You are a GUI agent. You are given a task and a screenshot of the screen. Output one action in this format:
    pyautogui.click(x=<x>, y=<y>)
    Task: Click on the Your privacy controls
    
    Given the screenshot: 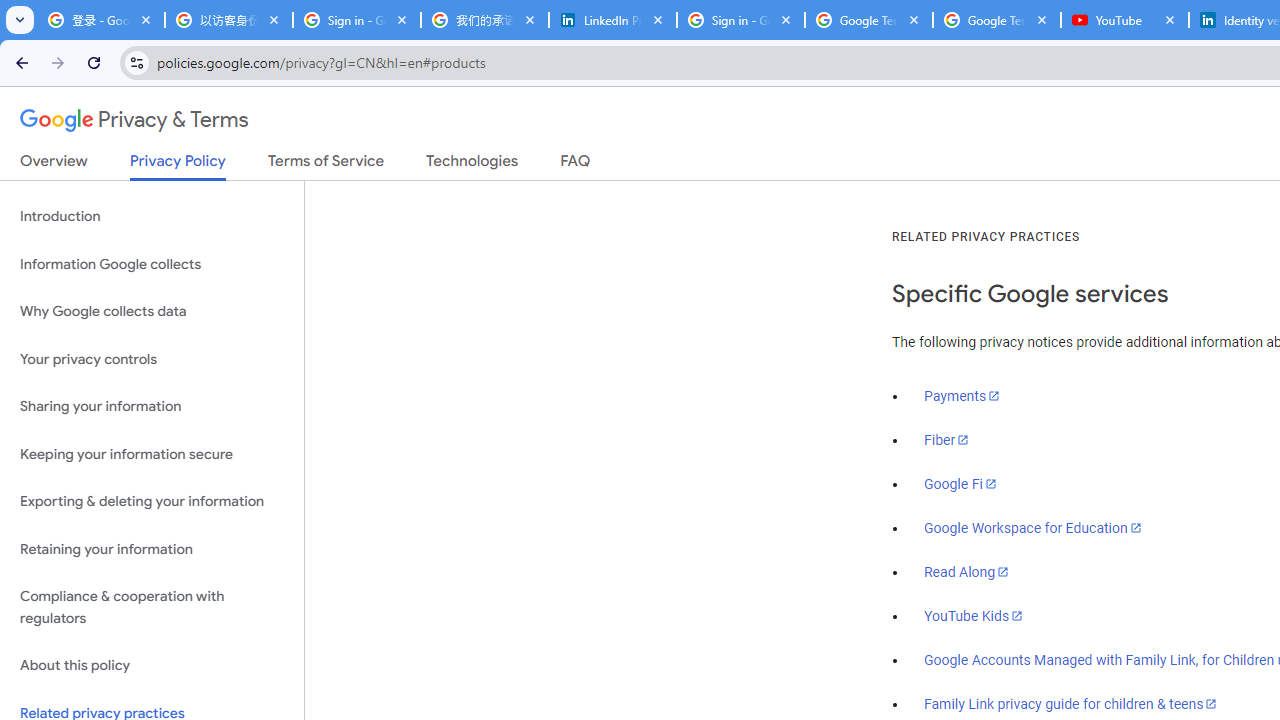 What is the action you would take?
    pyautogui.click(x=152, y=358)
    